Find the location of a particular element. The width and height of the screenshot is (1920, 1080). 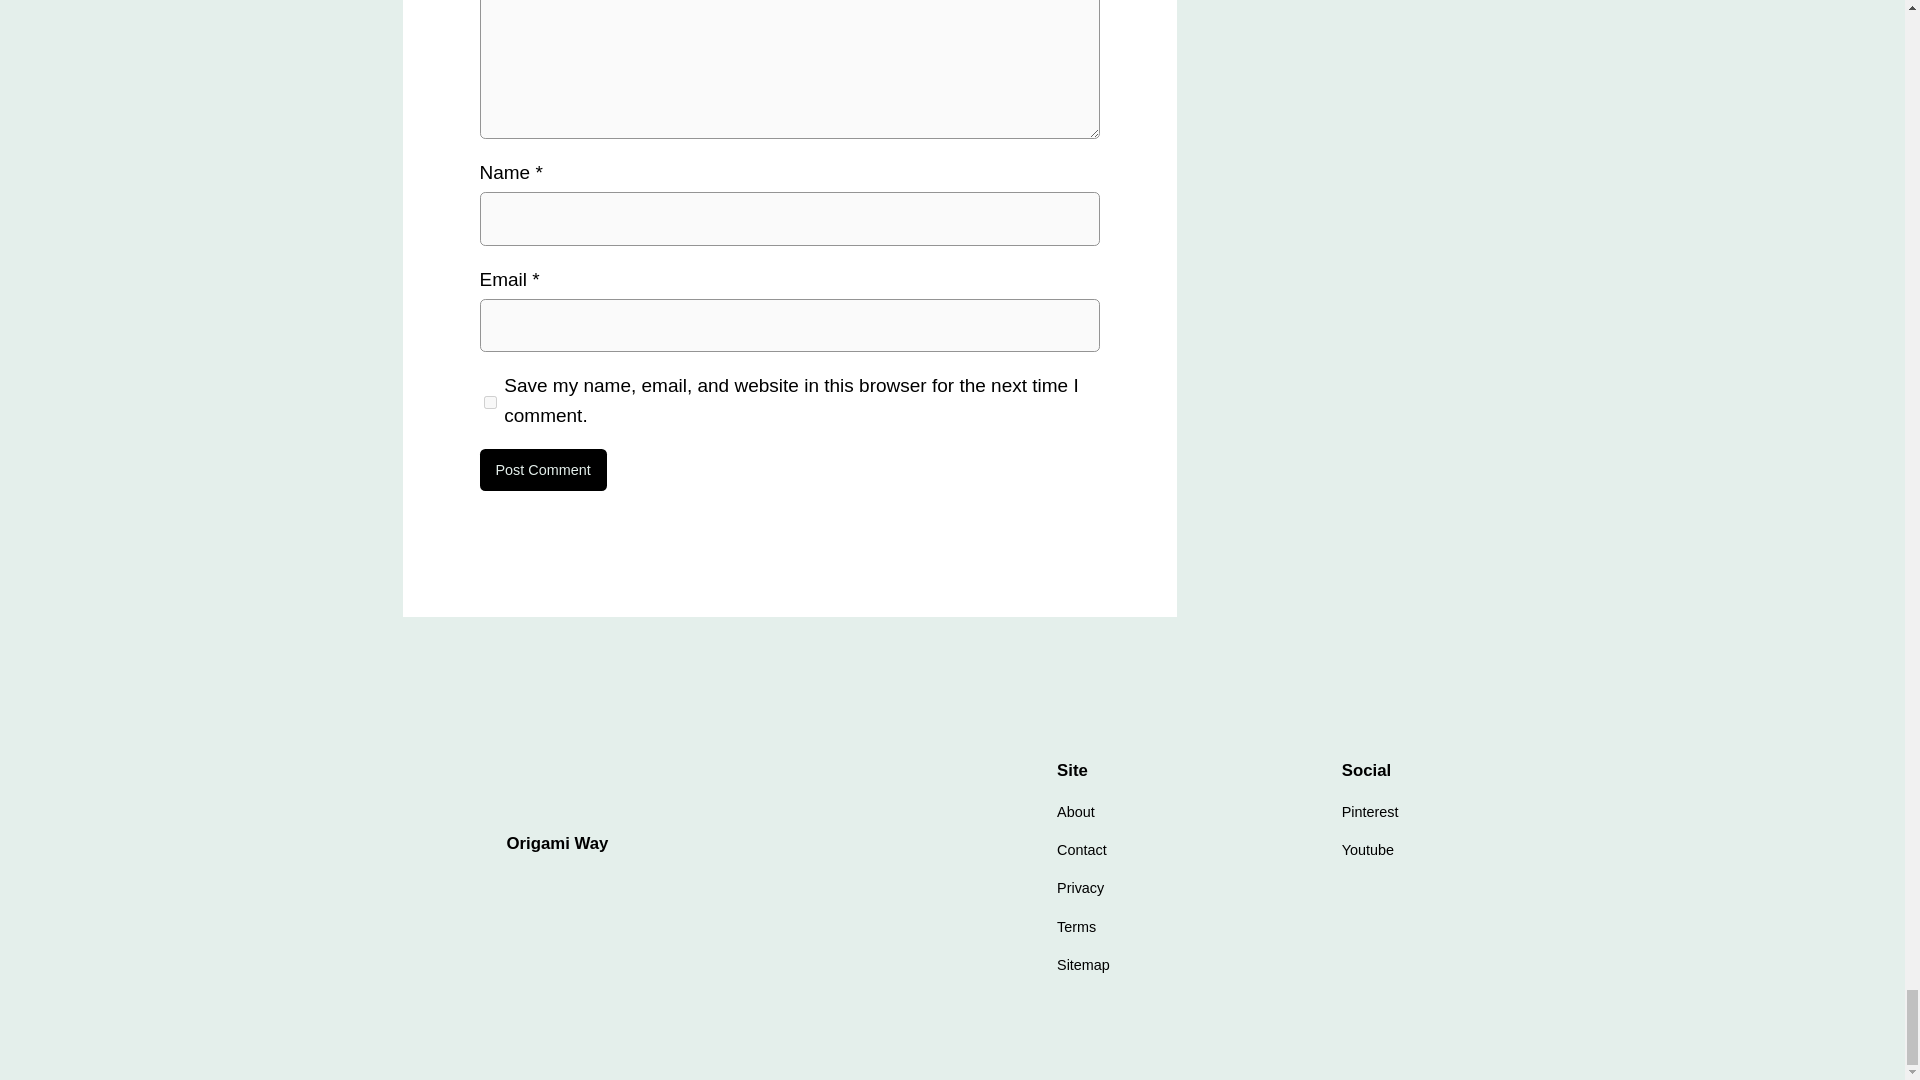

Terms is located at coordinates (1076, 926).